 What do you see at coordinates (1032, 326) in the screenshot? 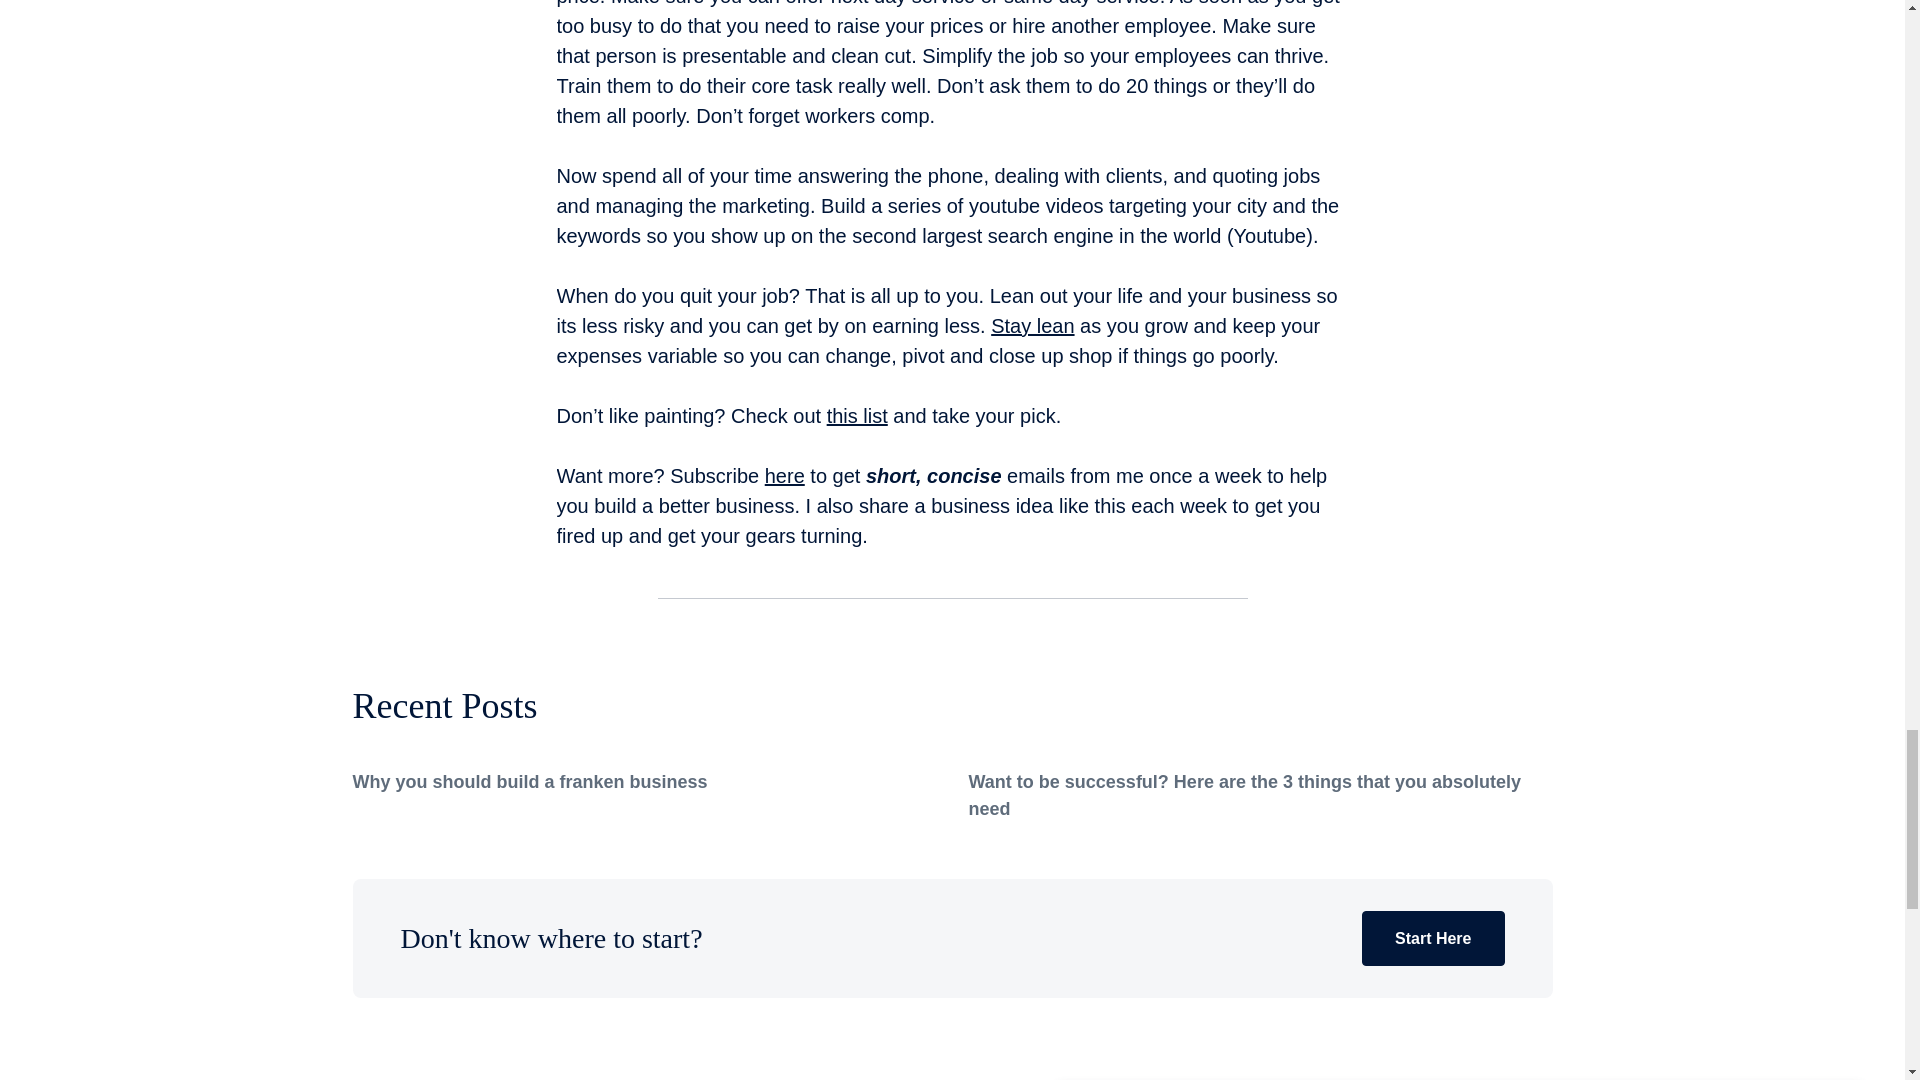
I see `Stay lean` at bounding box center [1032, 326].